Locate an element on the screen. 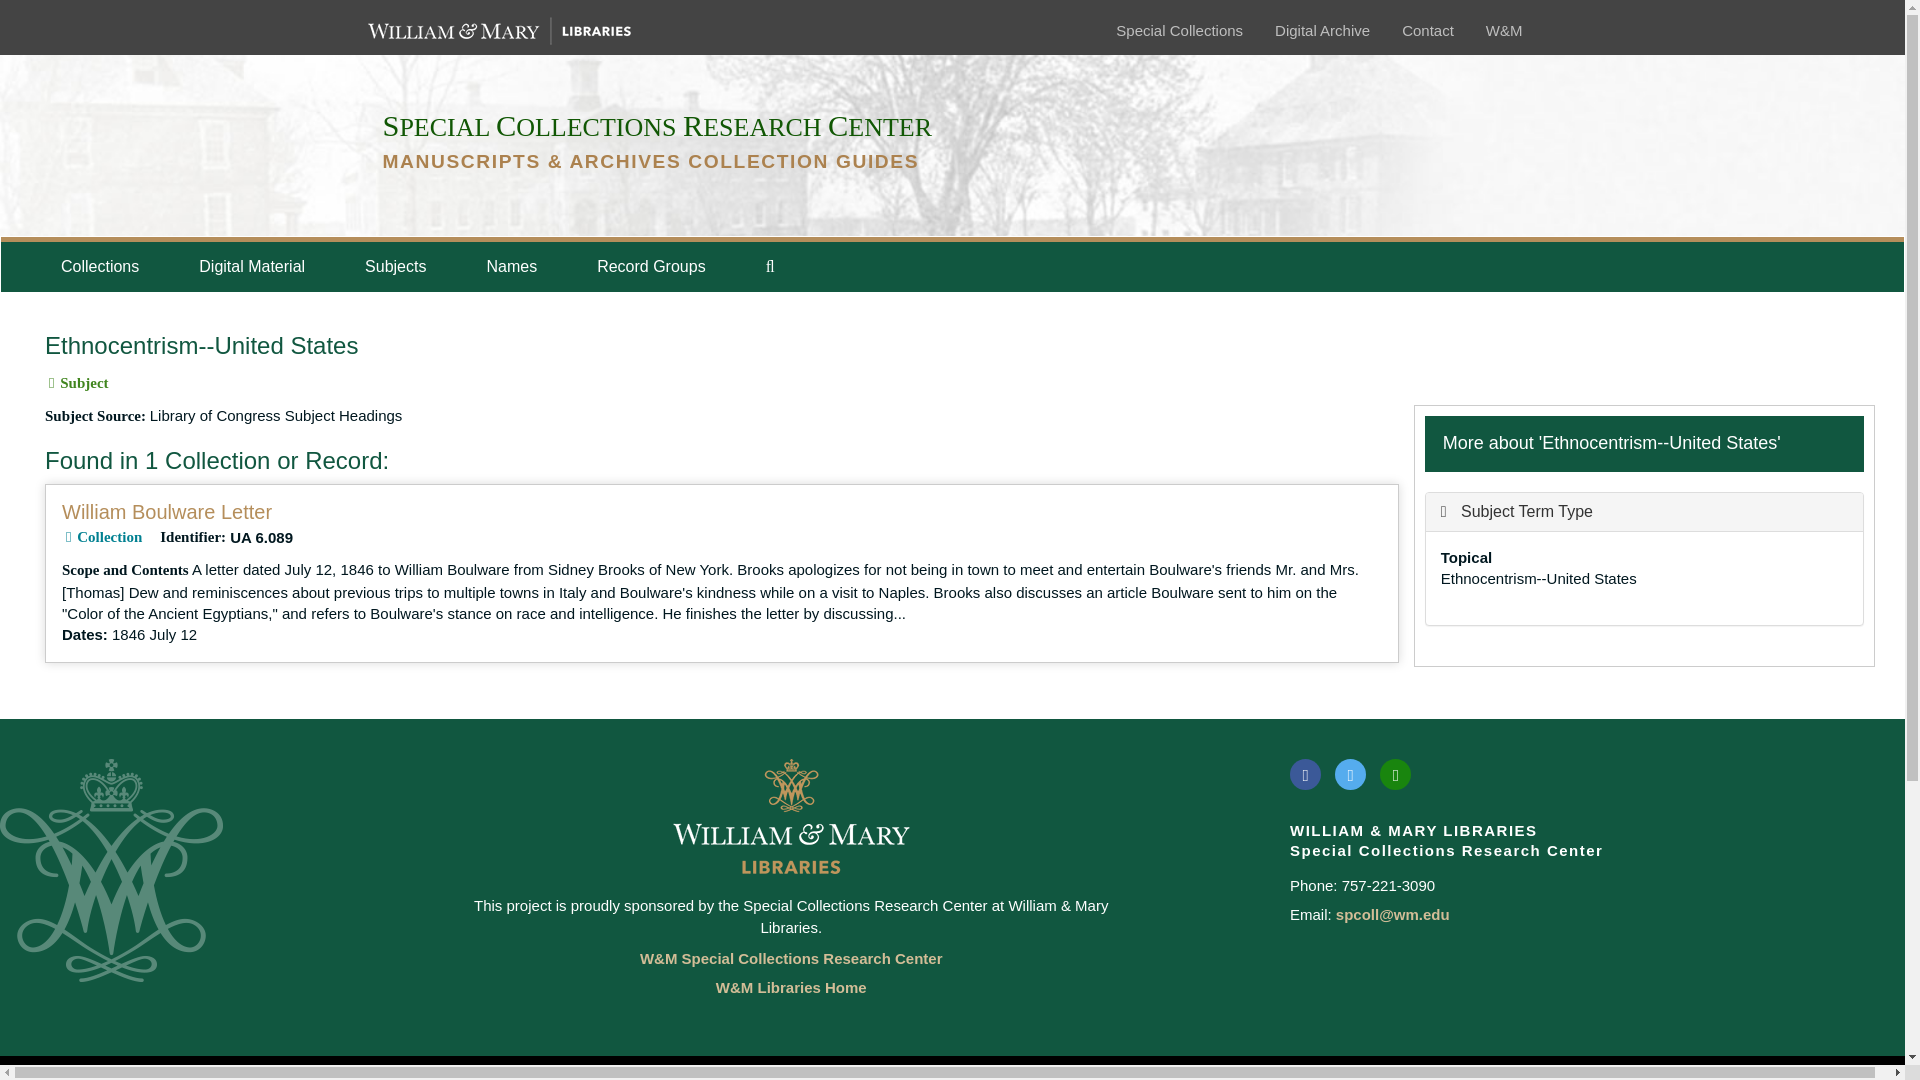  Collections is located at coordinates (99, 266).